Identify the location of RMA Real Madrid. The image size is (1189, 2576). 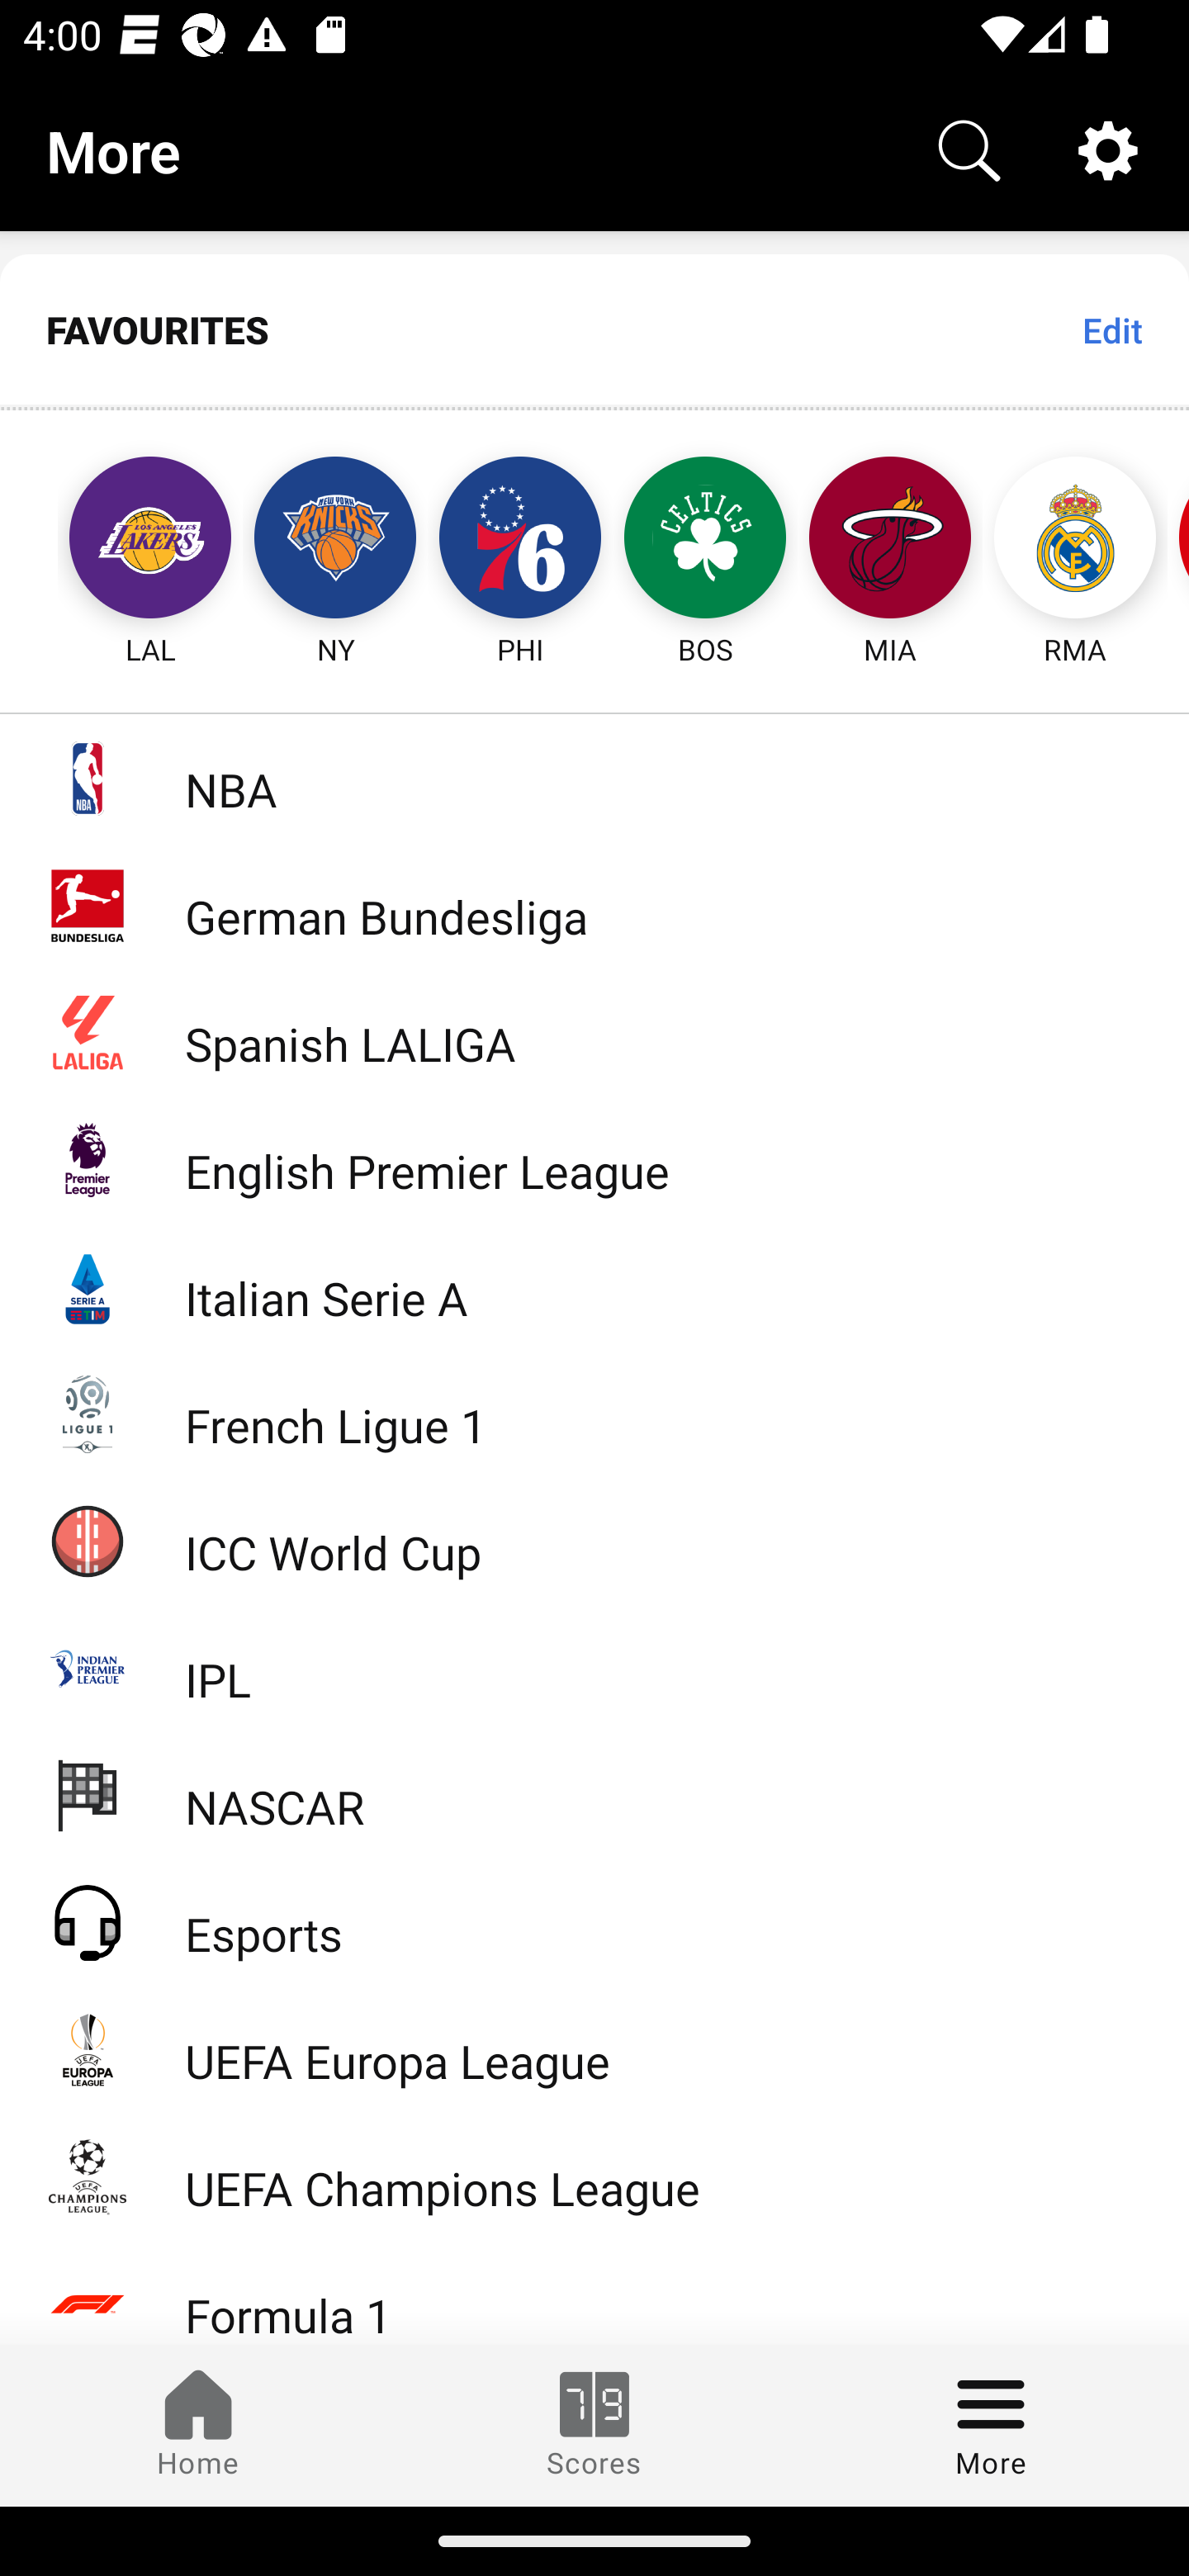
(1075, 540).